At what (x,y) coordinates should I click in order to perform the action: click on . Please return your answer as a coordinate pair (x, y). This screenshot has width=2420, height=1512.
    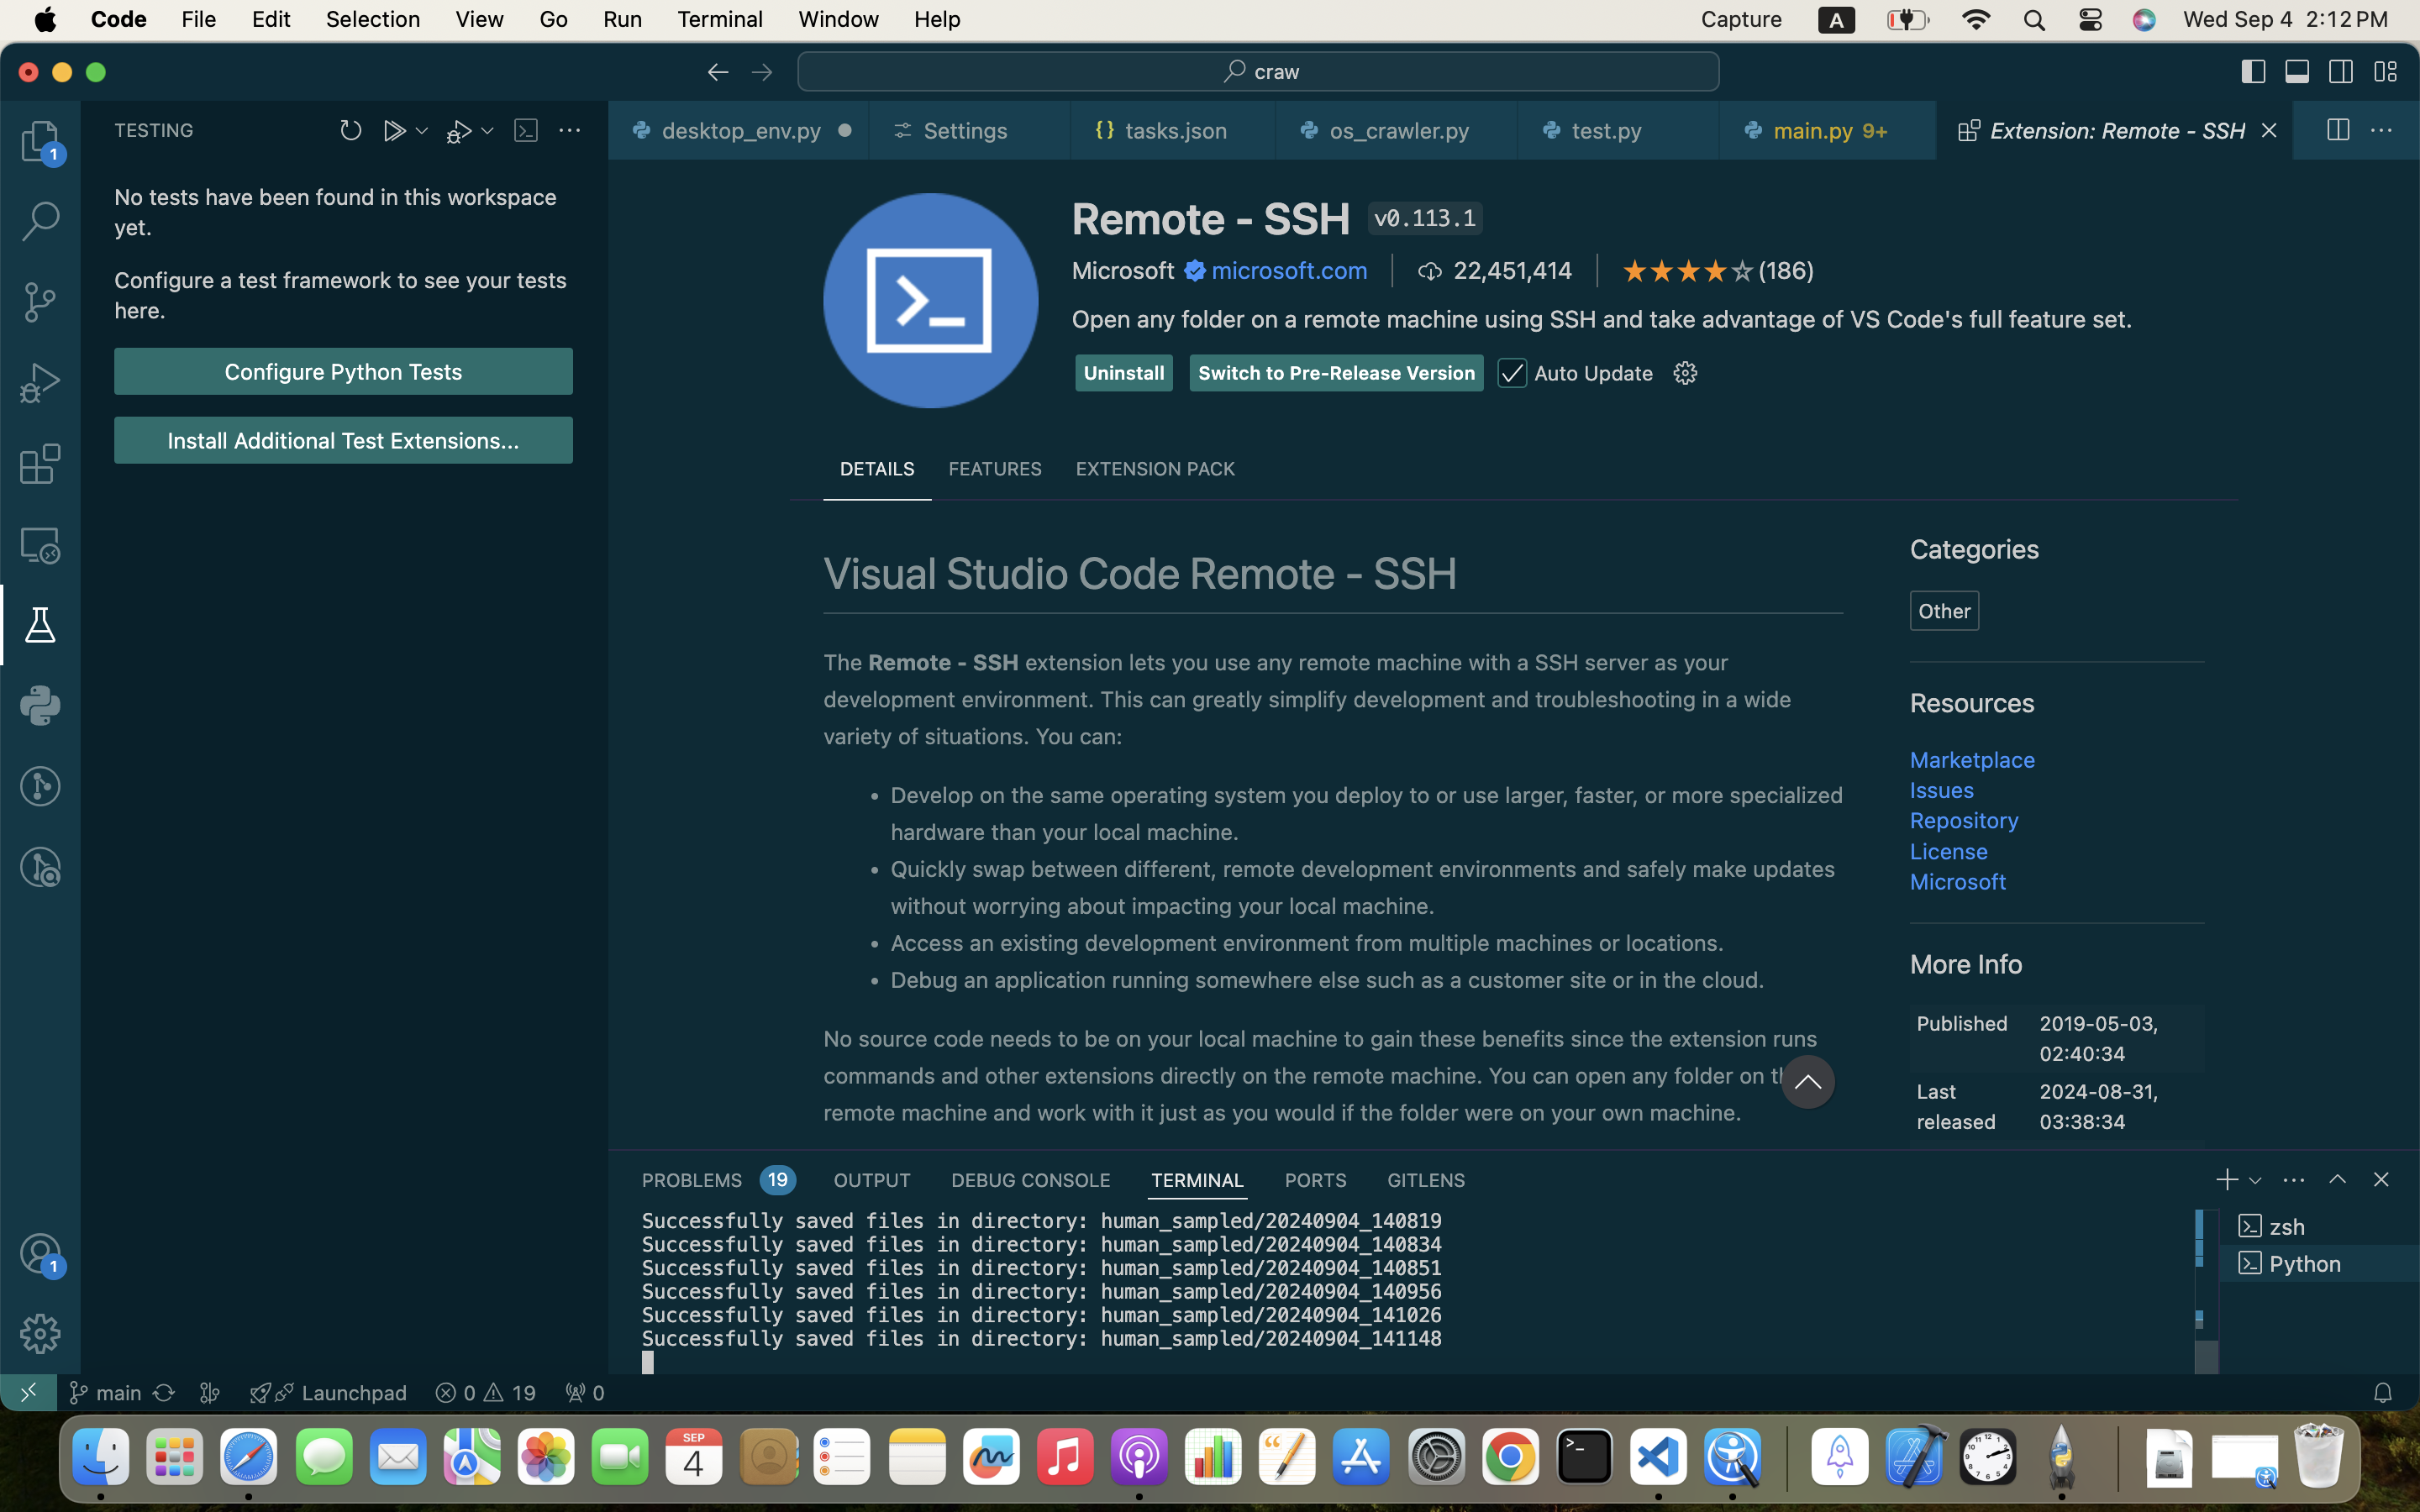
    Looking at the image, I should click on (2338, 131).